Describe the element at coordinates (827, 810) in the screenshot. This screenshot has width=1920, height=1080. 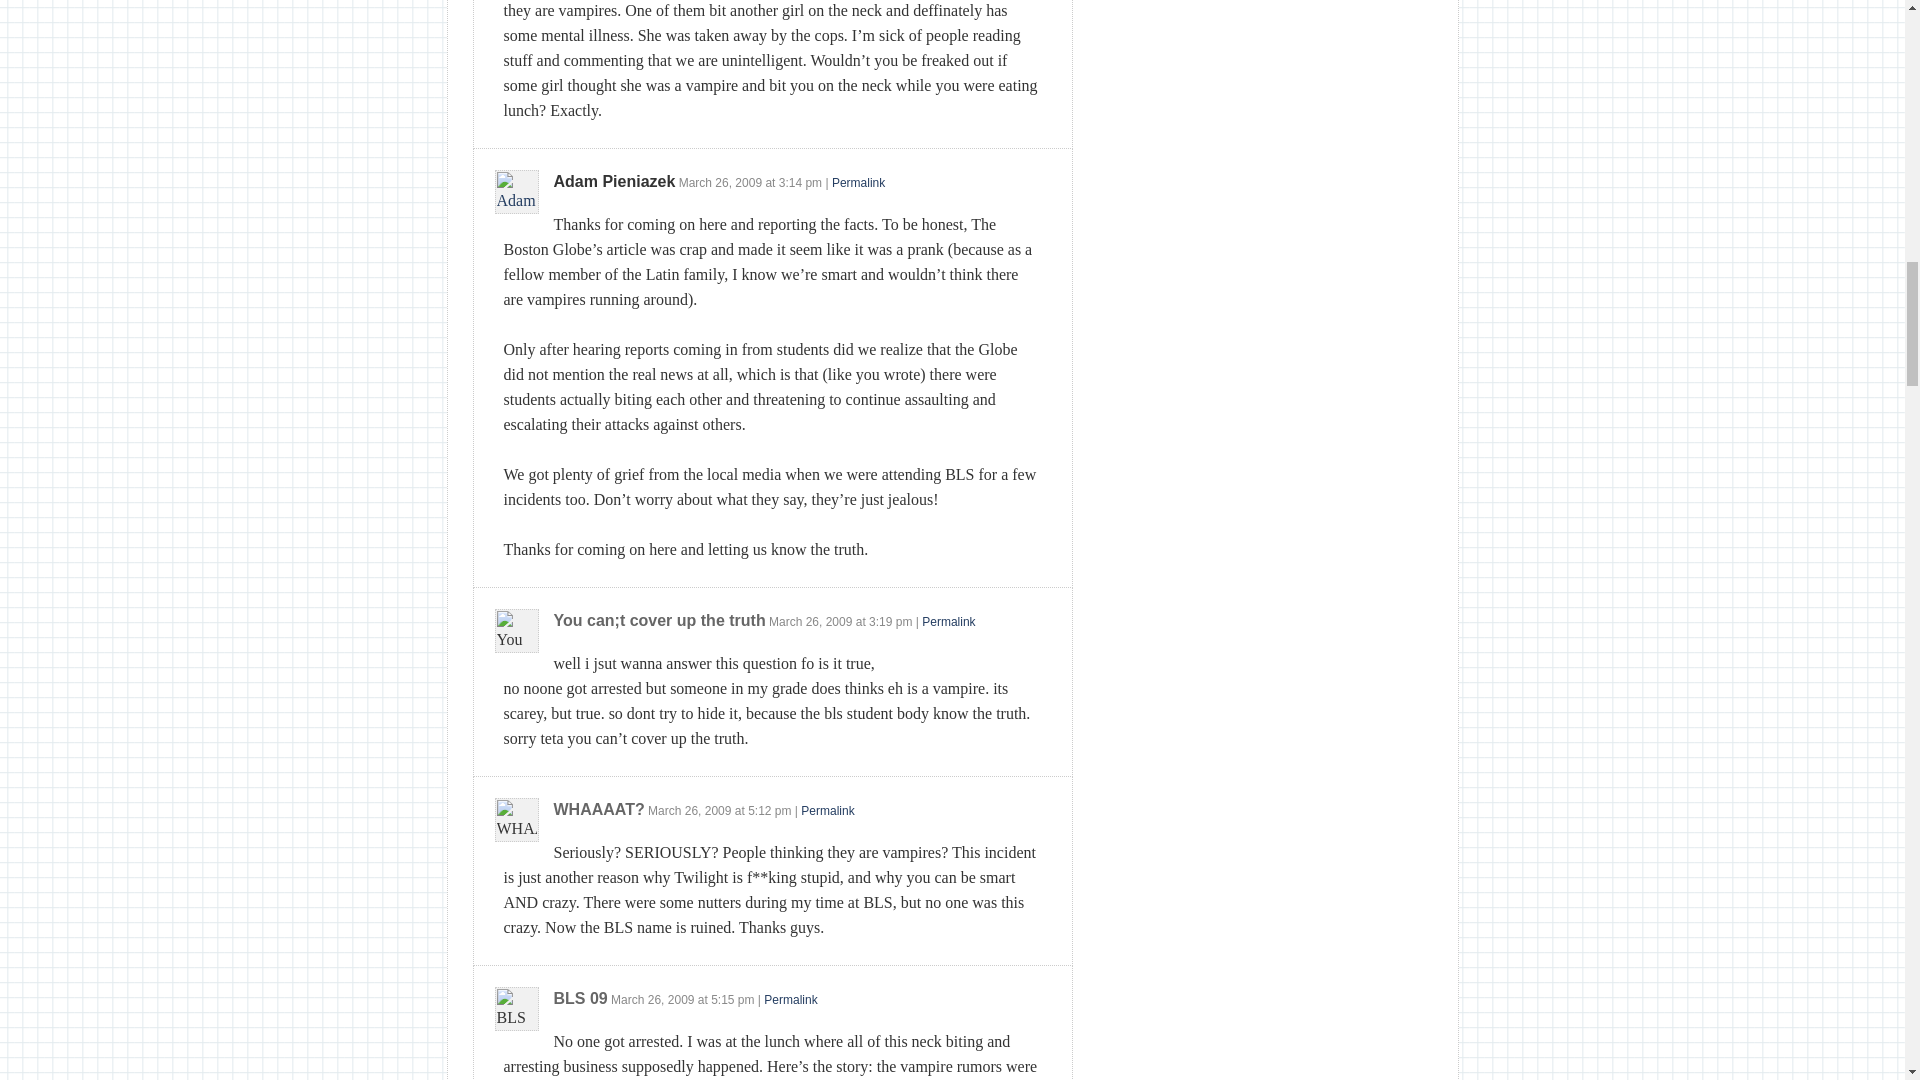
I see `Permalink` at that location.